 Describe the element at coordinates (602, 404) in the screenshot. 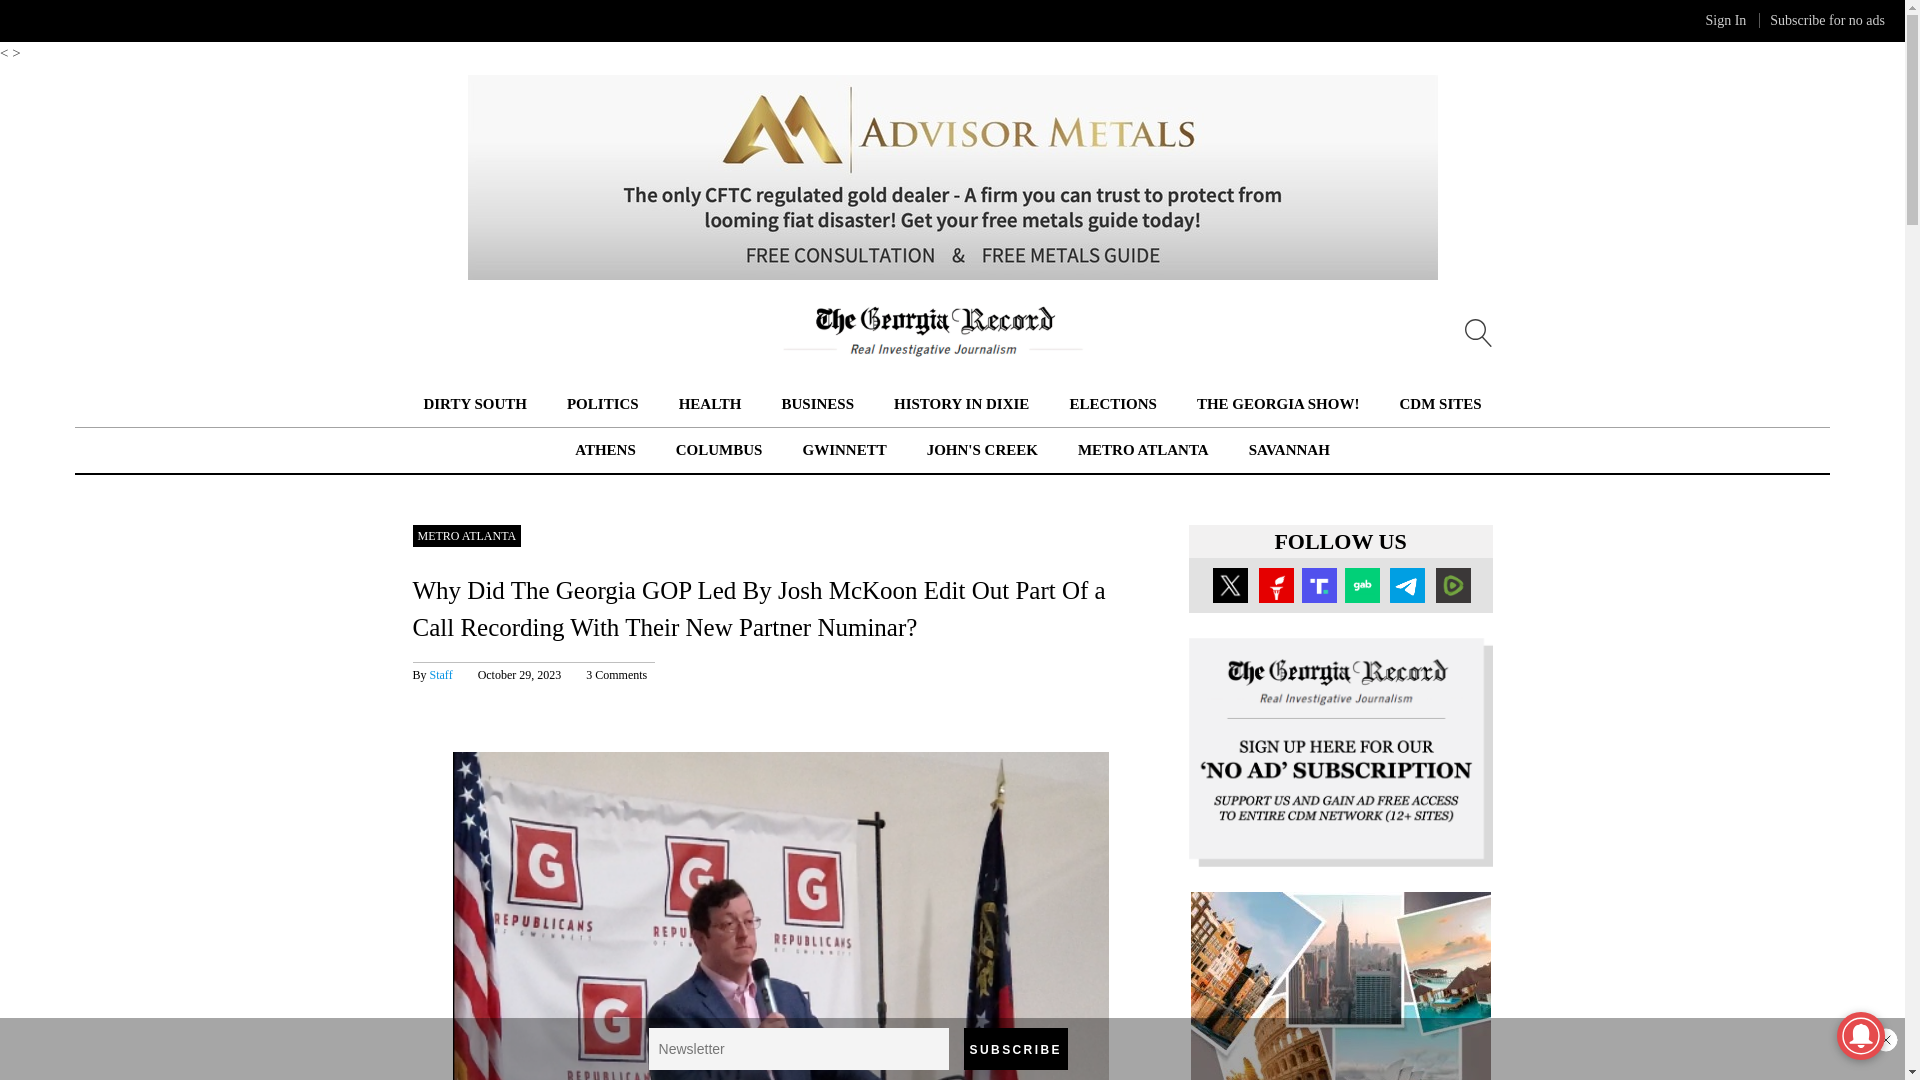

I see `POLITICS` at that location.